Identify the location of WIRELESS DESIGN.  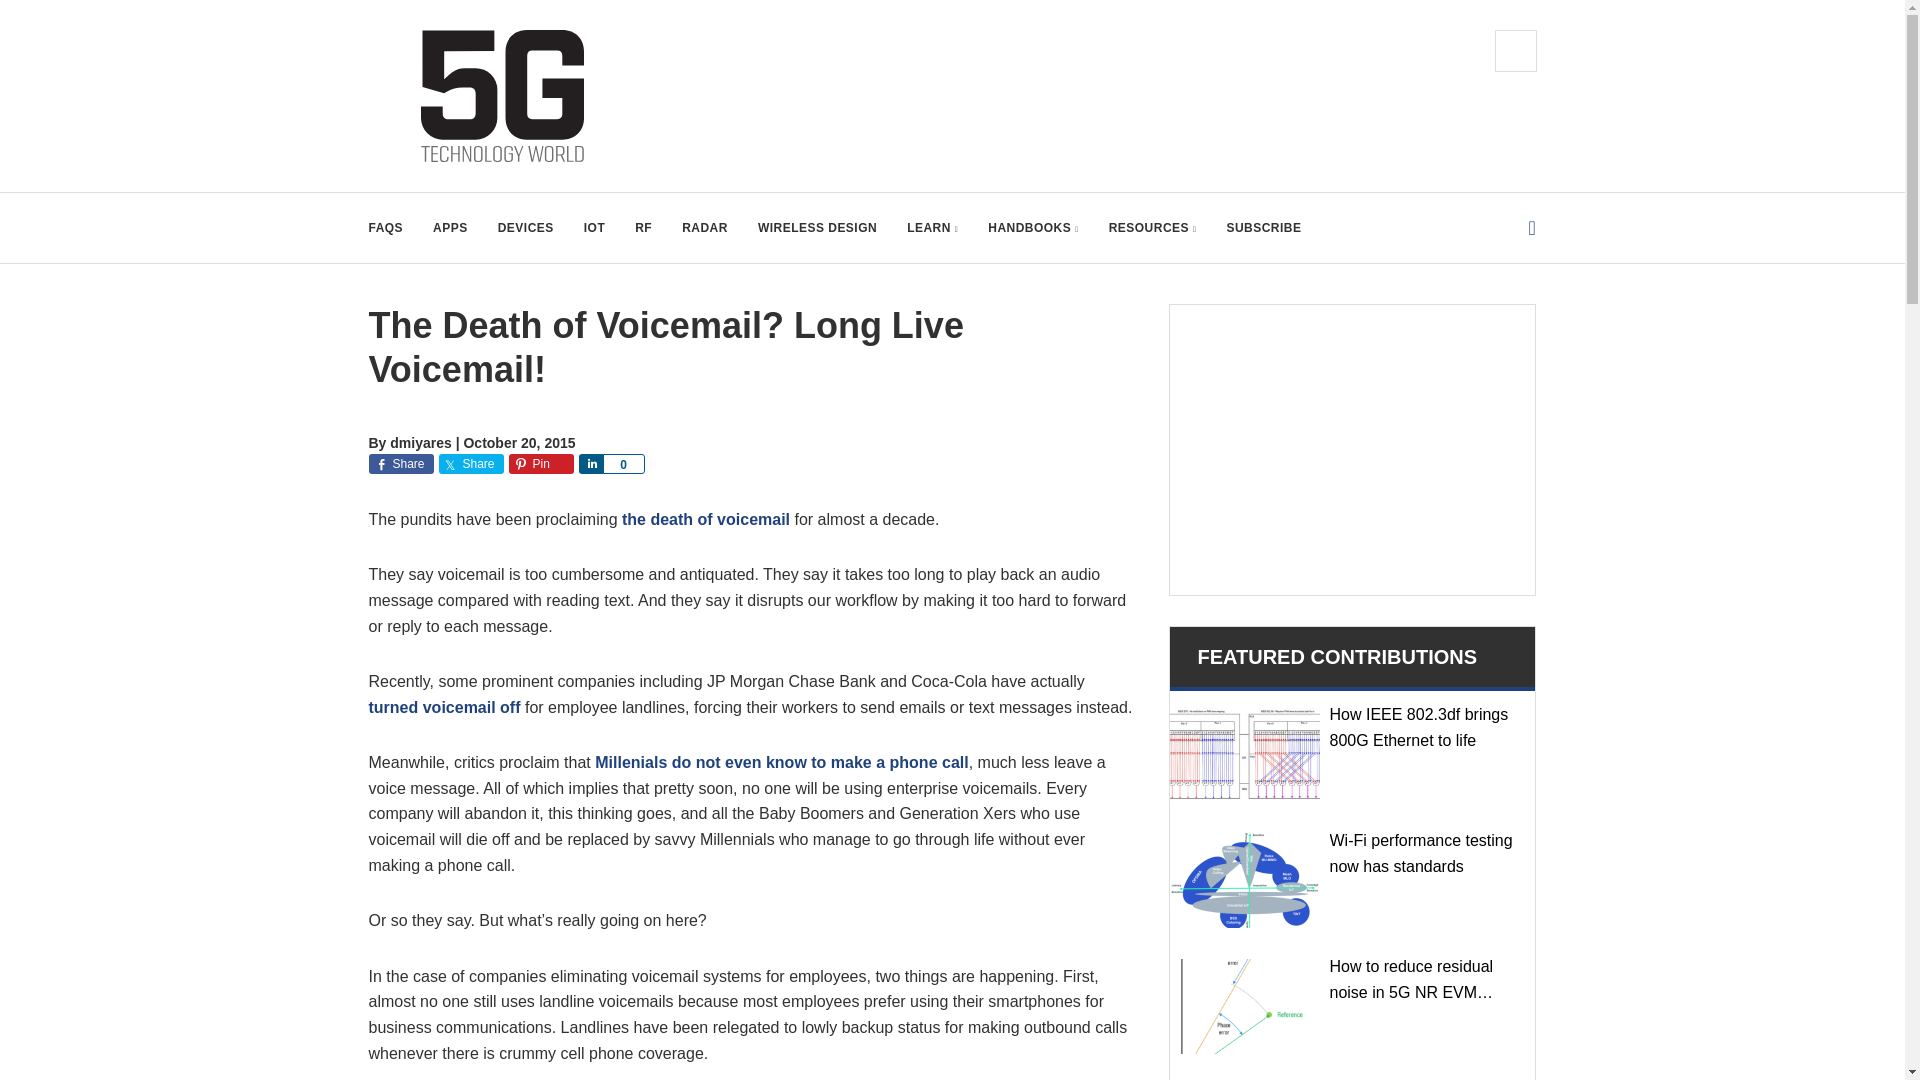
(818, 228).